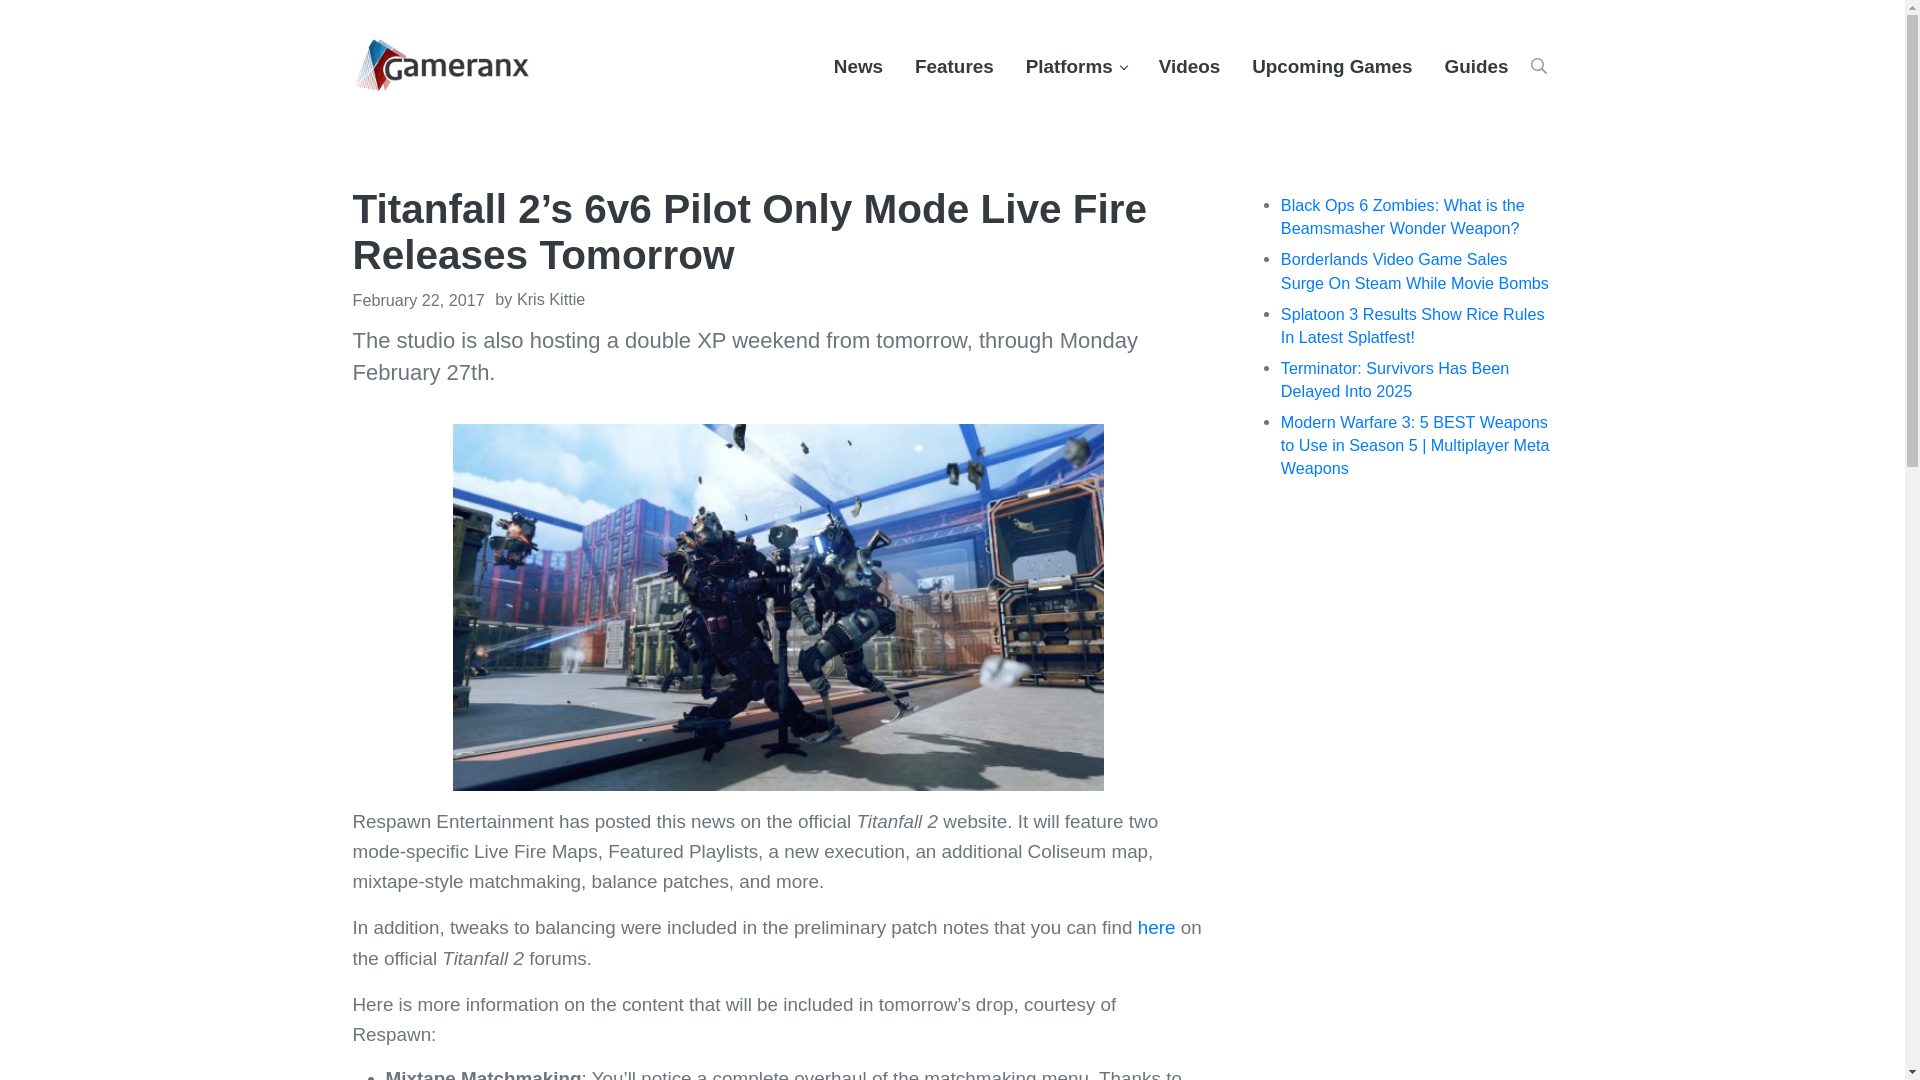 The height and width of the screenshot is (1080, 1920). I want to click on Features, so click(954, 66).